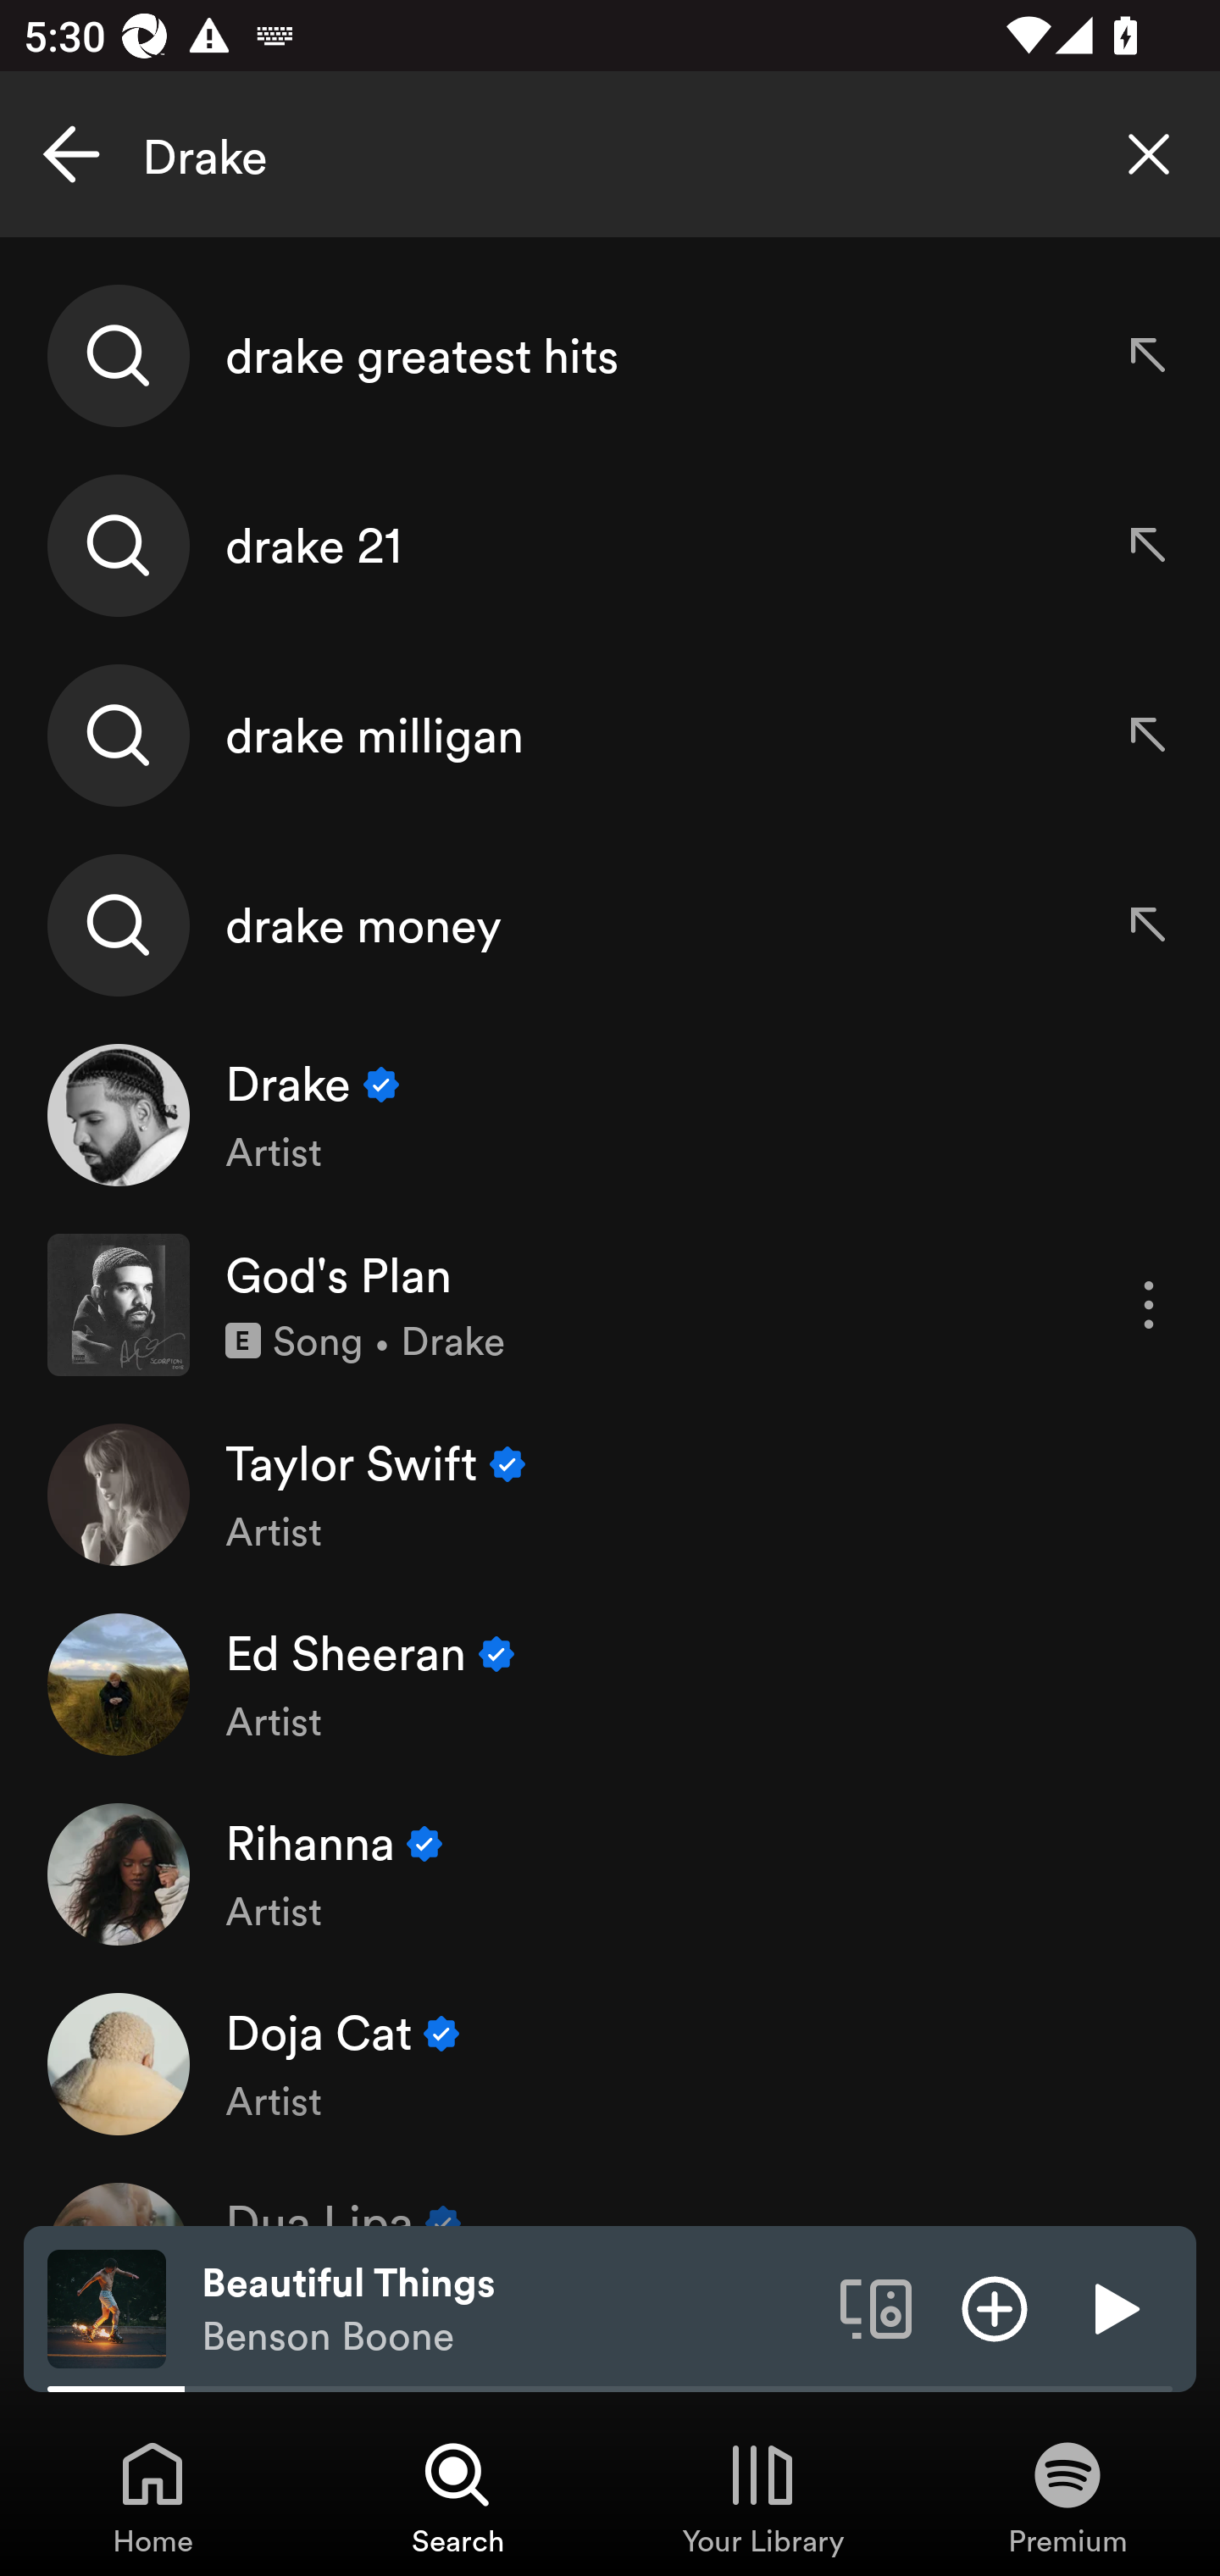 The height and width of the screenshot is (2576, 1220). What do you see at coordinates (610, 356) in the screenshot?
I see `drake greatest hits` at bounding box center [610, 356].